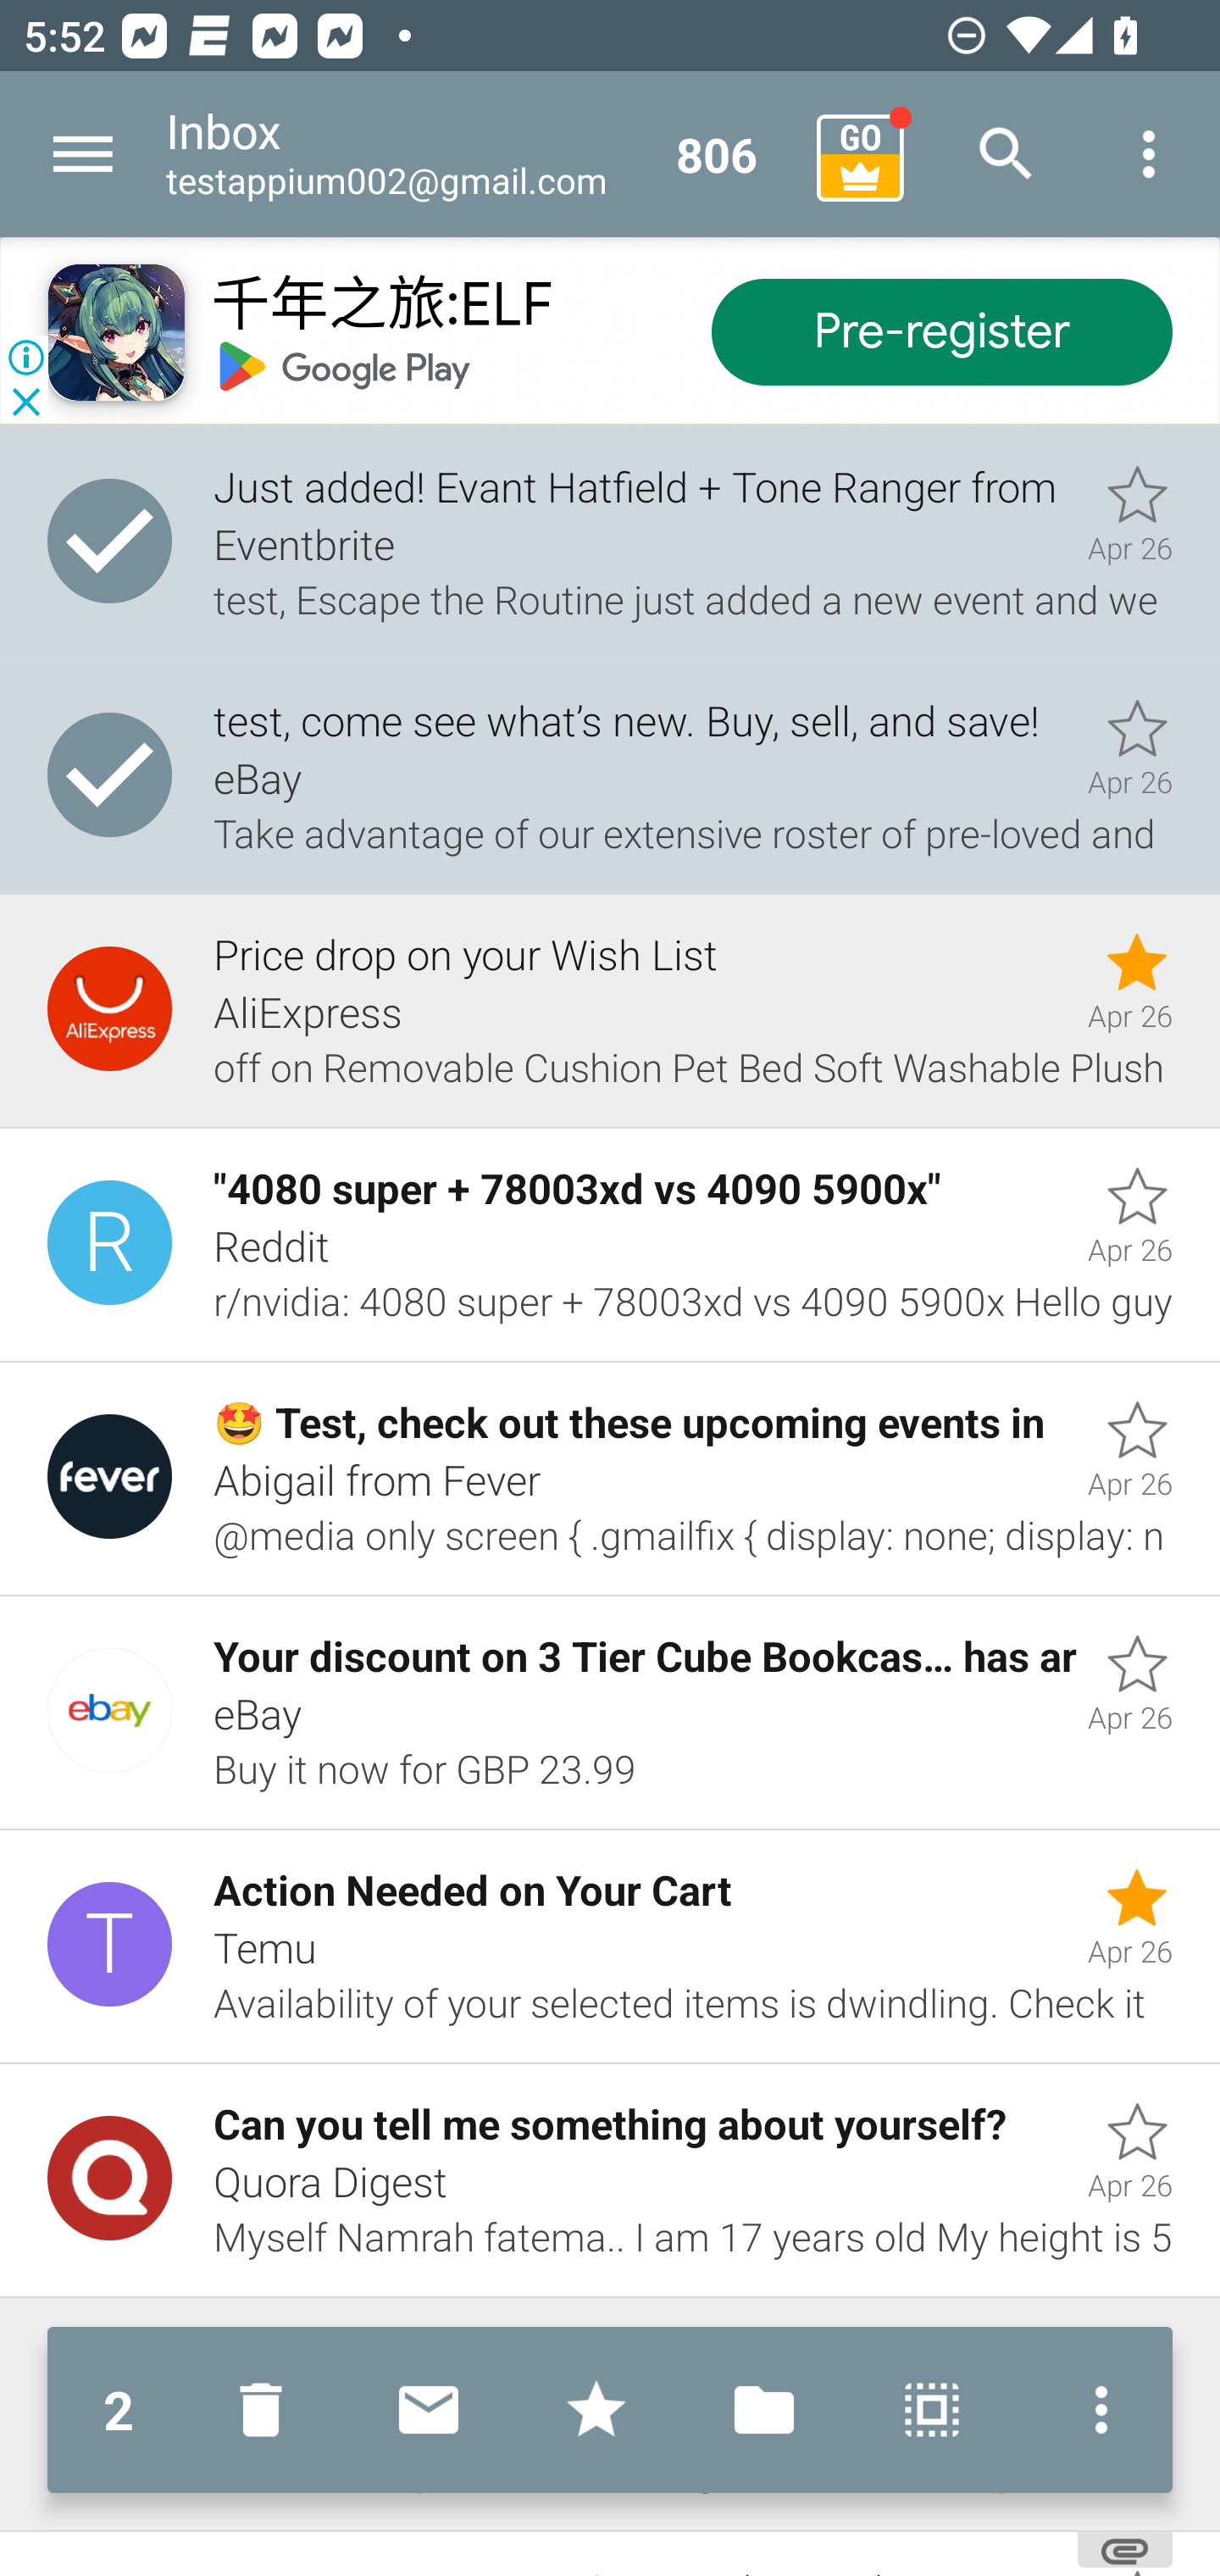 The height and width of the screenshot is (2576, 1220). Describe the element at coordinates (1149, 154) in the screenshot. I see `More options` at that location.